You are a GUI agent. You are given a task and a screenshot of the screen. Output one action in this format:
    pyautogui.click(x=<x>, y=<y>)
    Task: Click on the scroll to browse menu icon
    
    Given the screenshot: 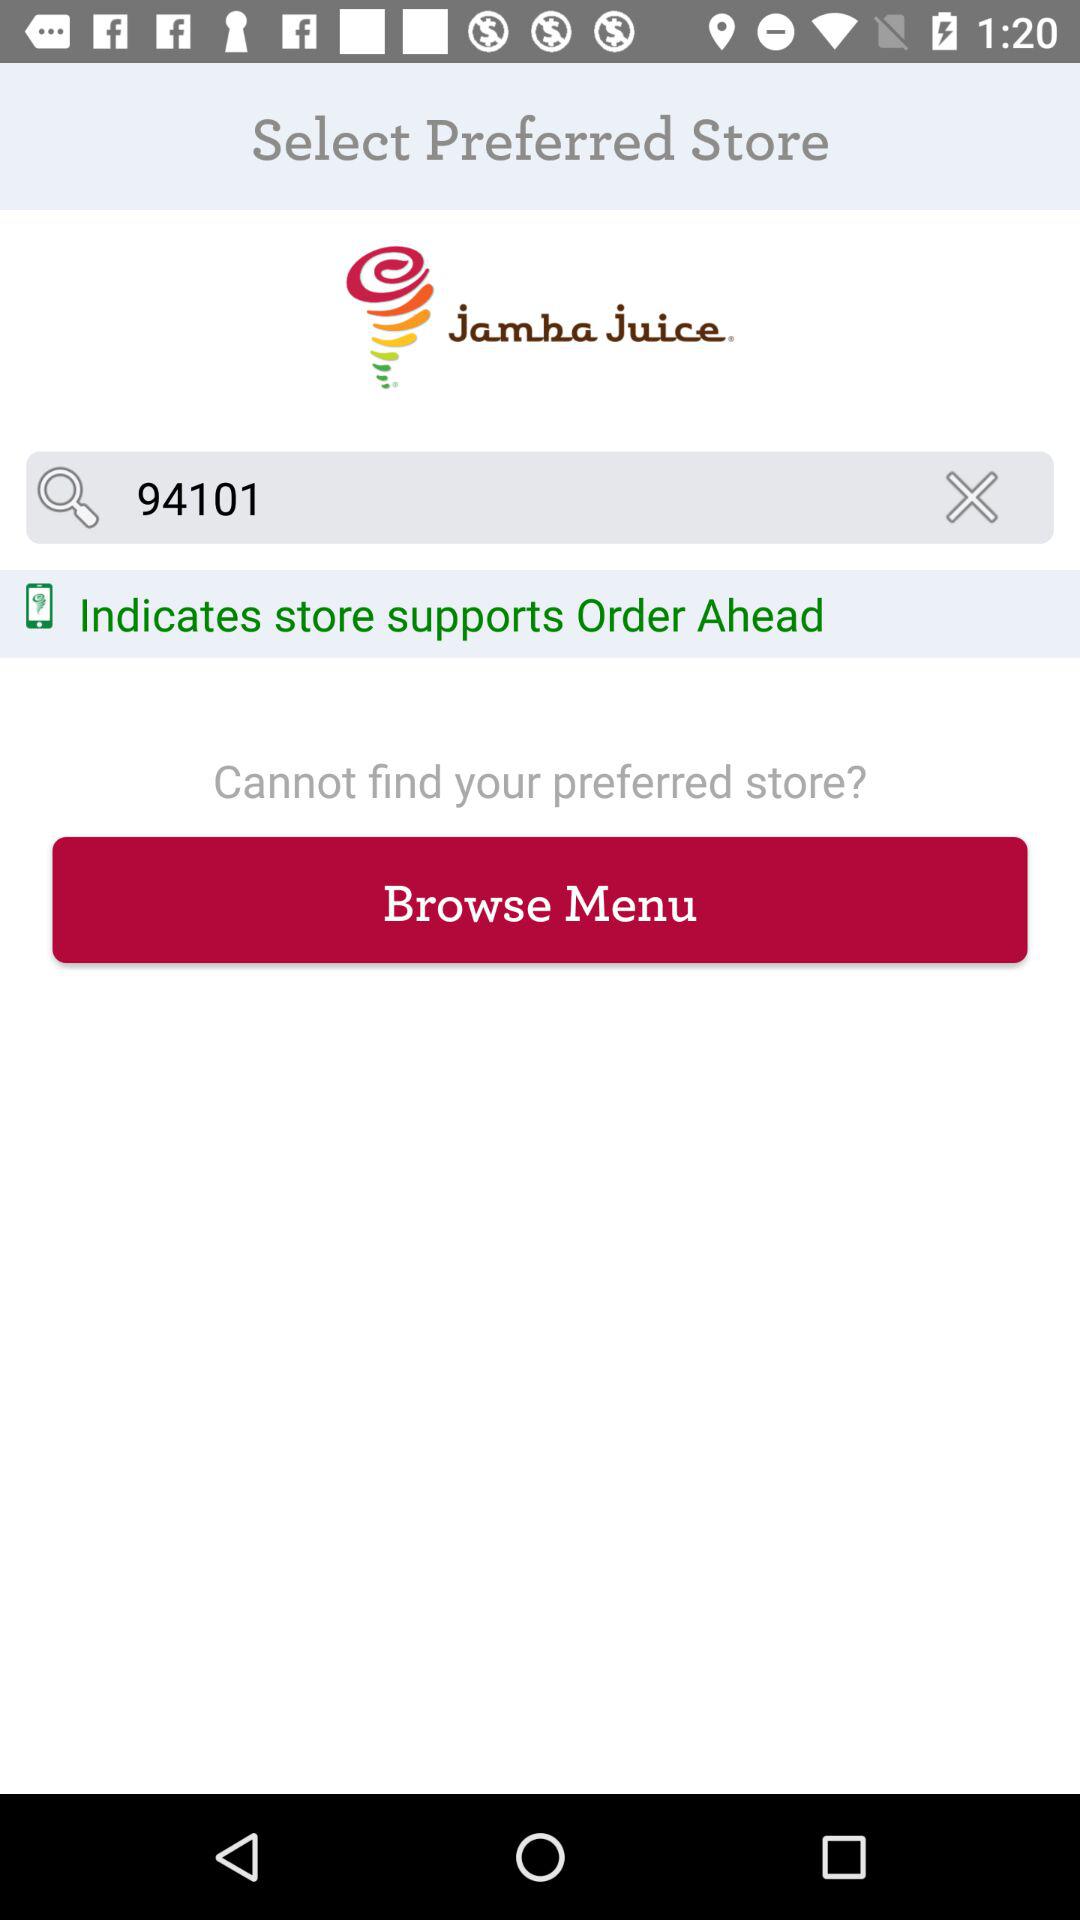 What is the action you would take?
    pyautogui.click(x=540, y=899)
    